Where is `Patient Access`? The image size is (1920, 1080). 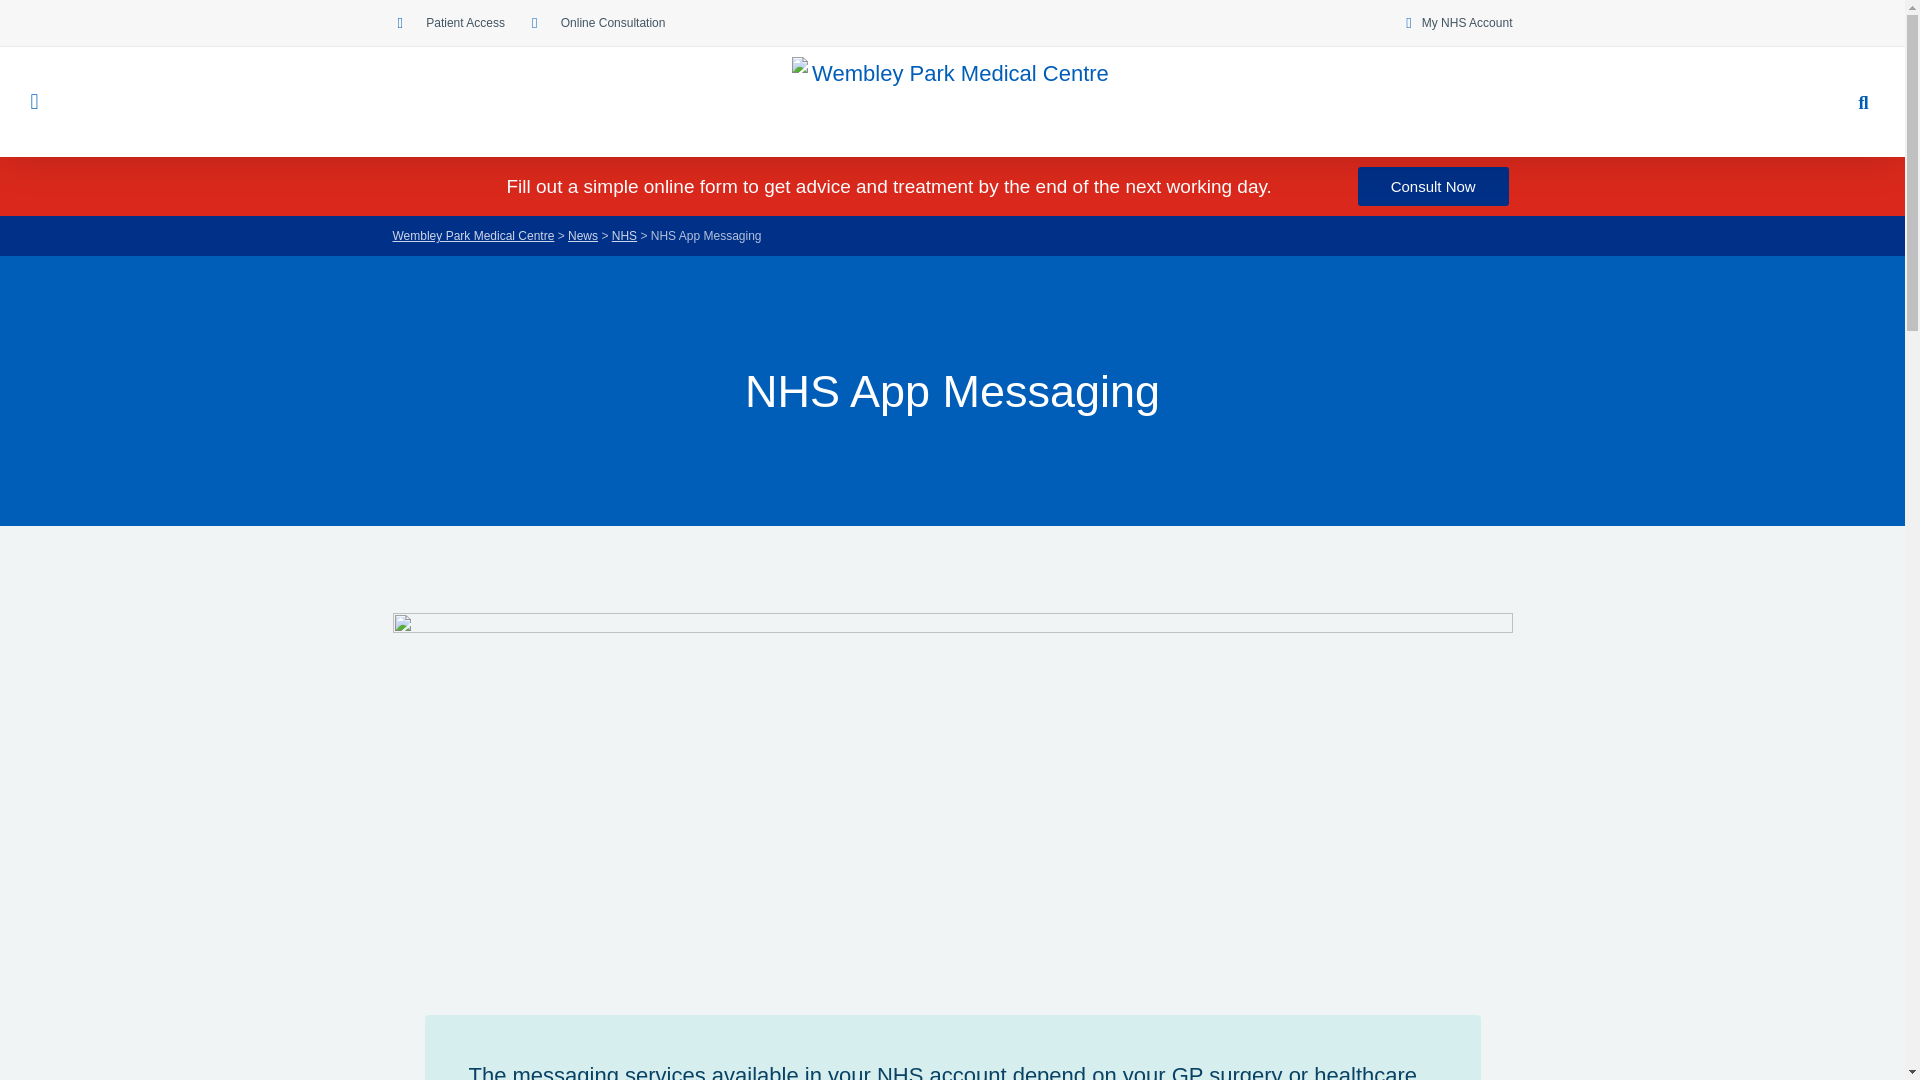 Patient Access is located at coordinates (450, 22).